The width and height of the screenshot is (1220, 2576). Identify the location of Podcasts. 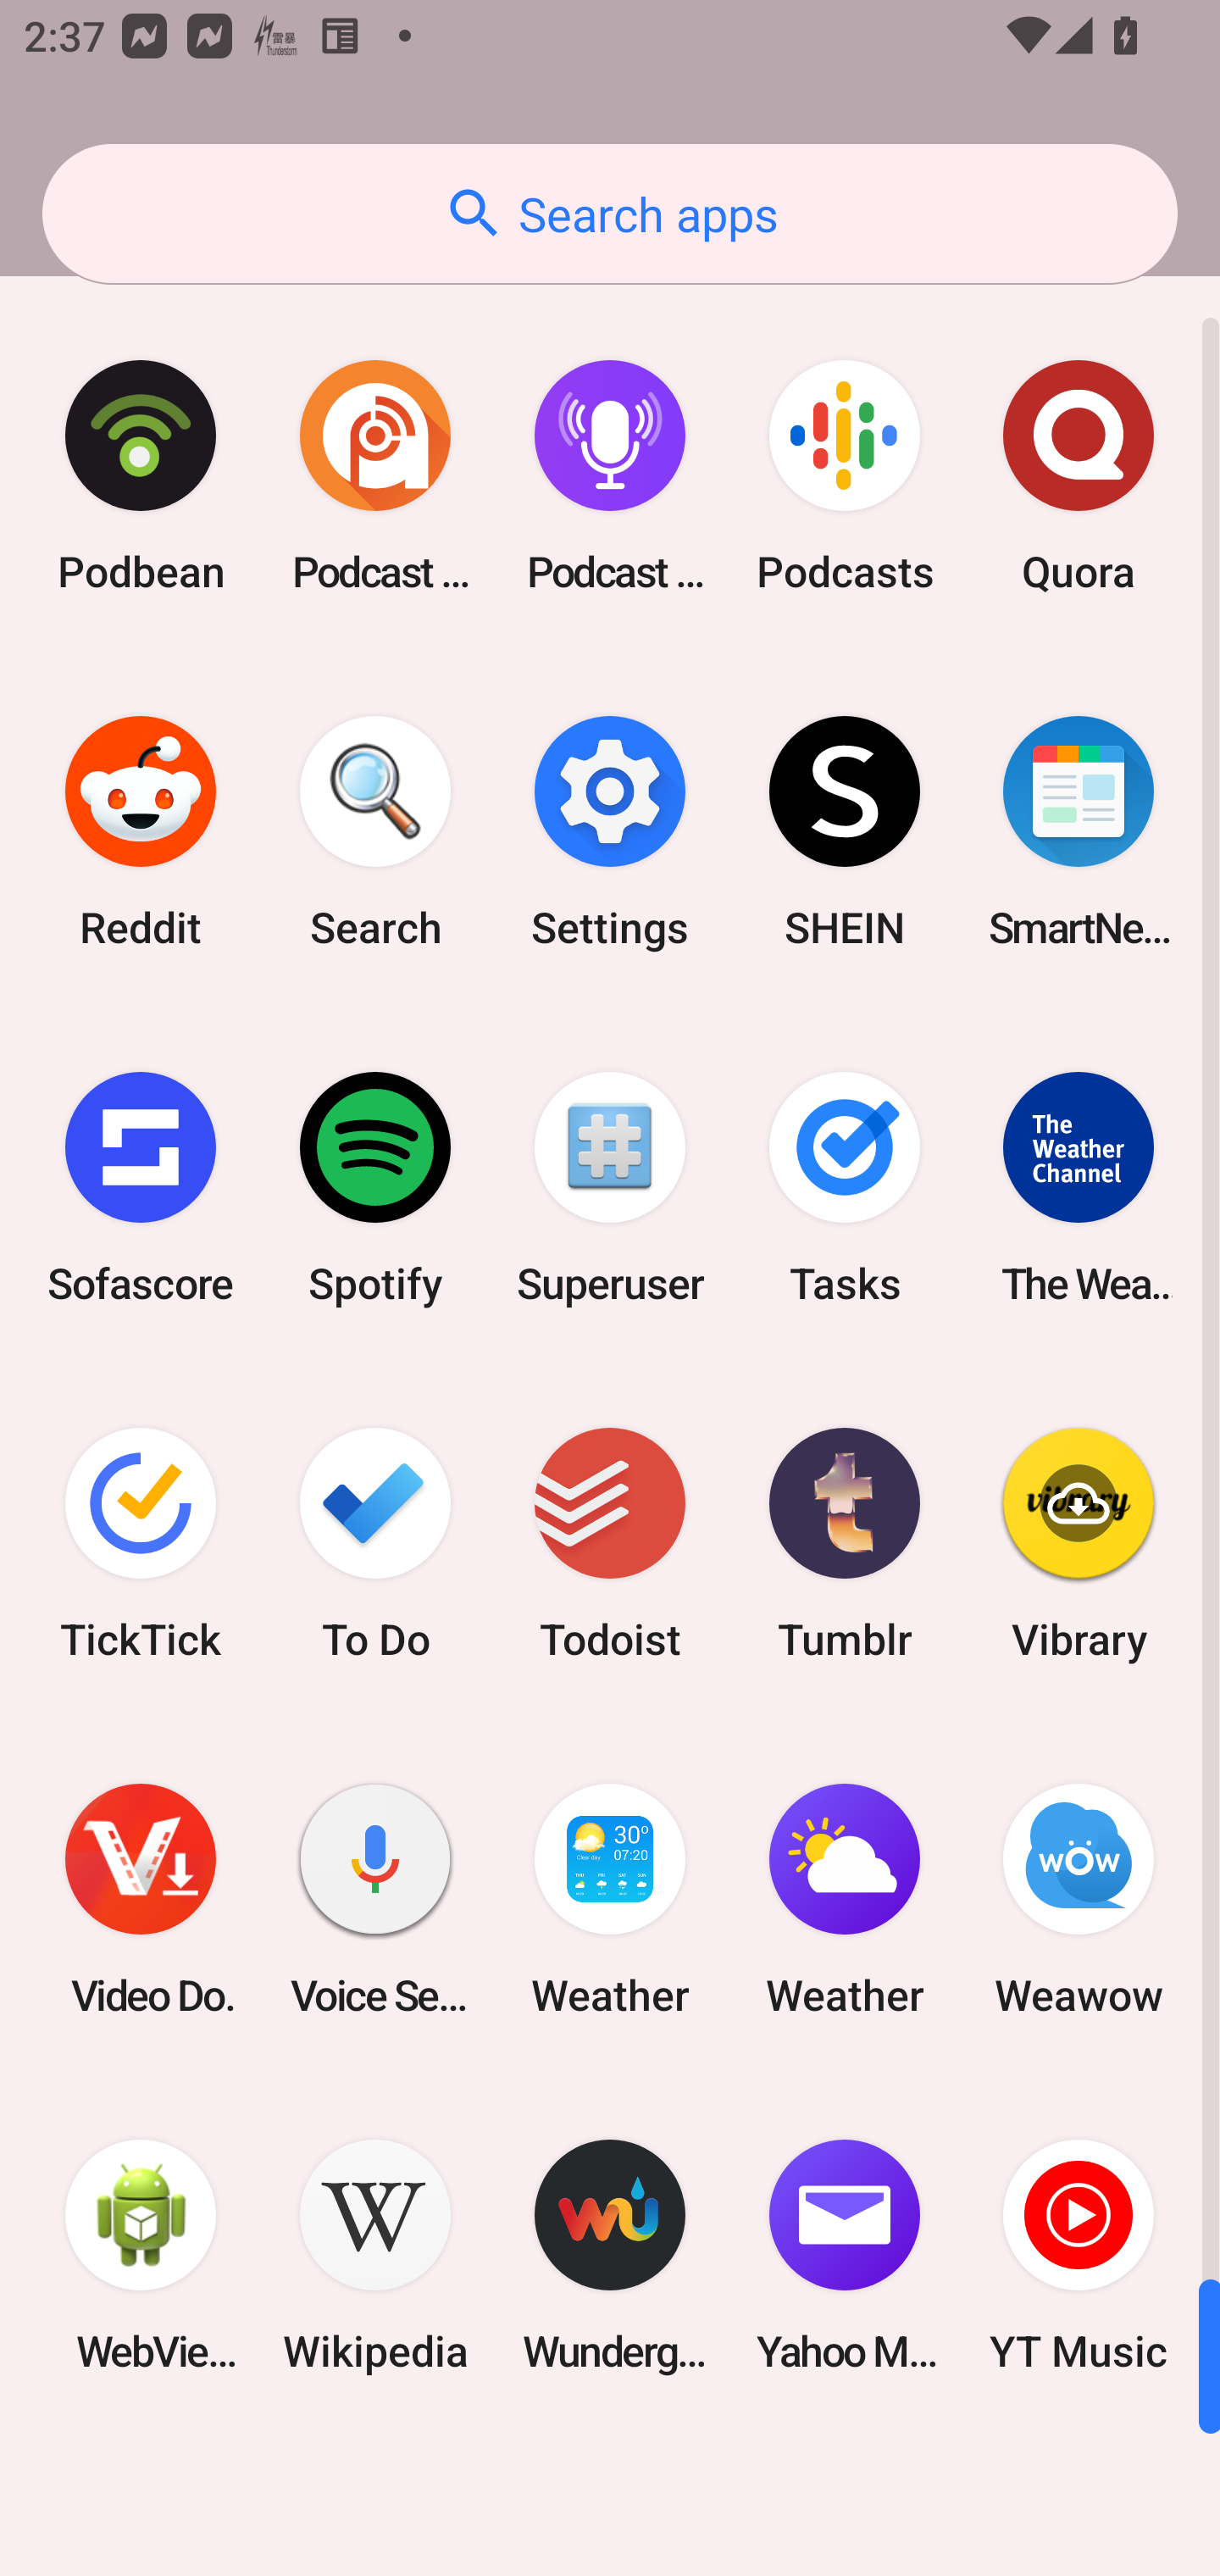
(844, 476).